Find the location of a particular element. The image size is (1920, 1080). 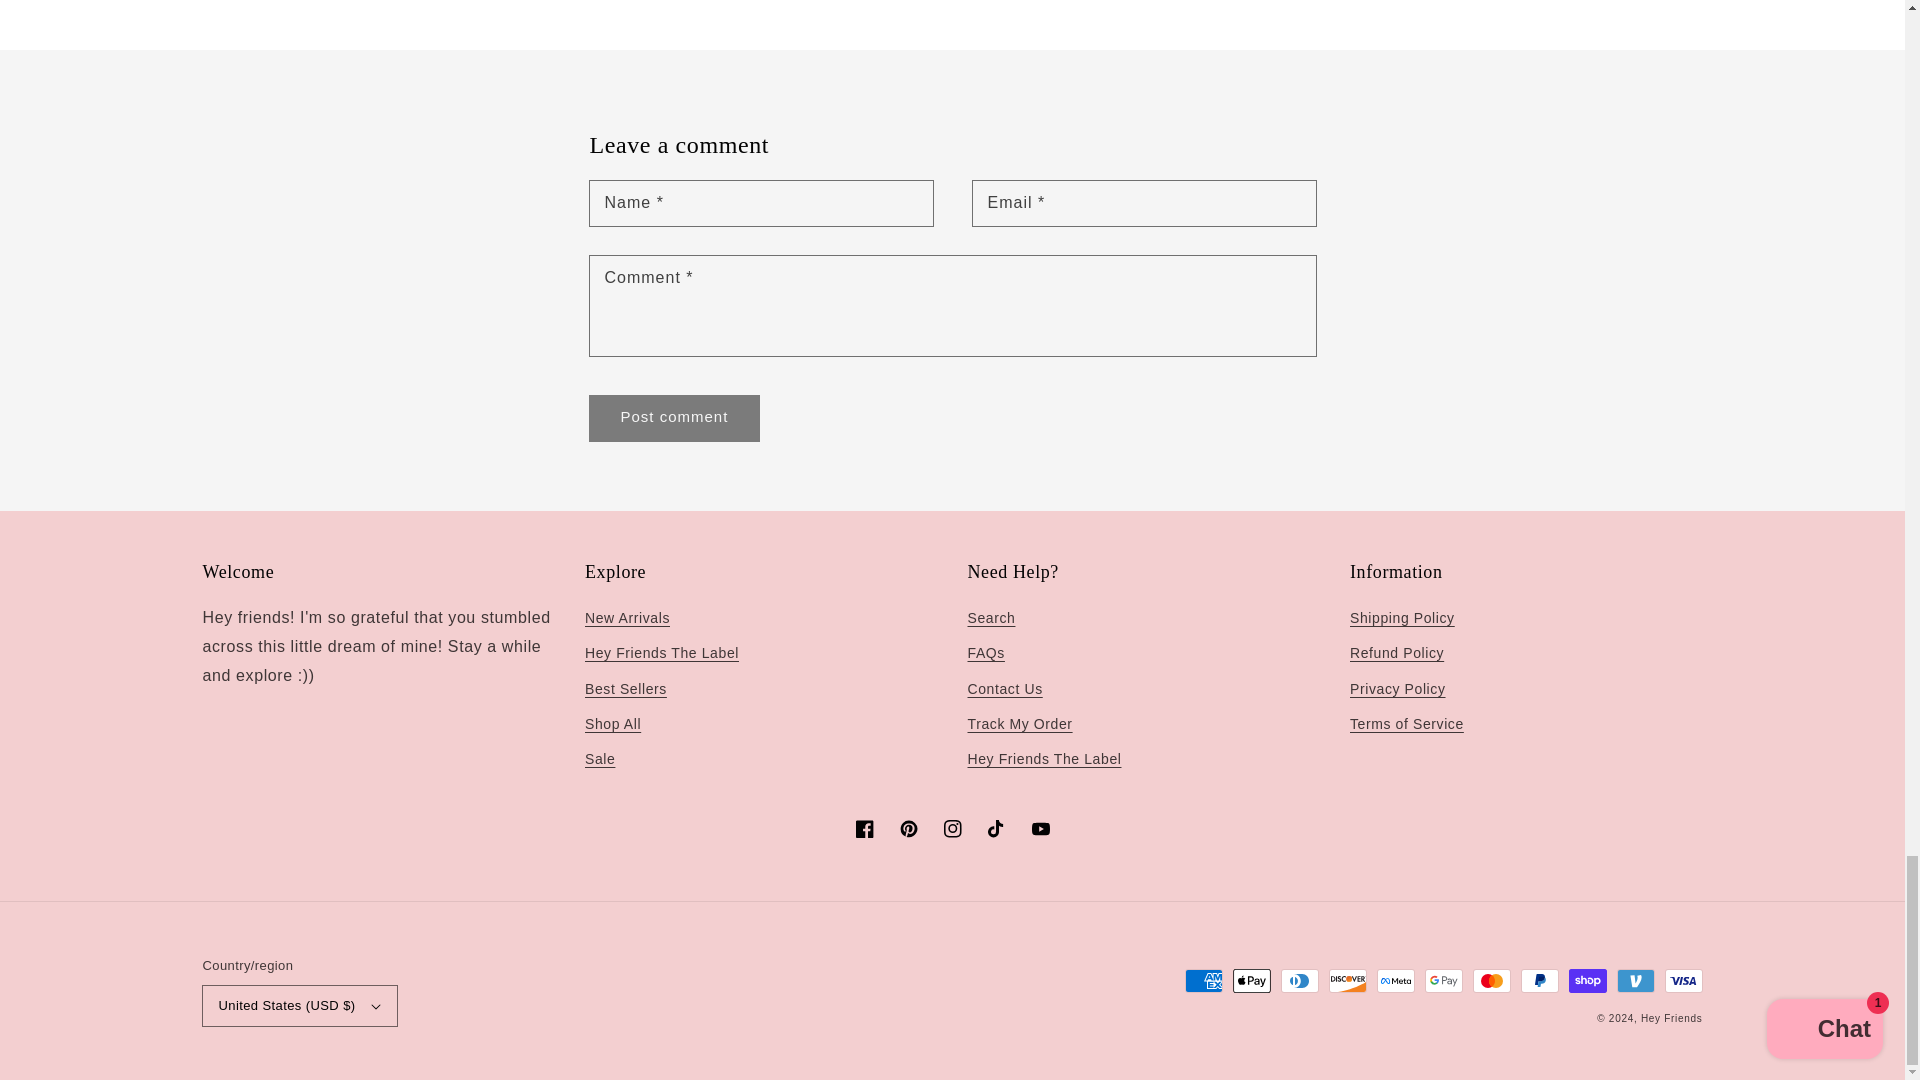

Post comment is located at coordinates (674, 418).